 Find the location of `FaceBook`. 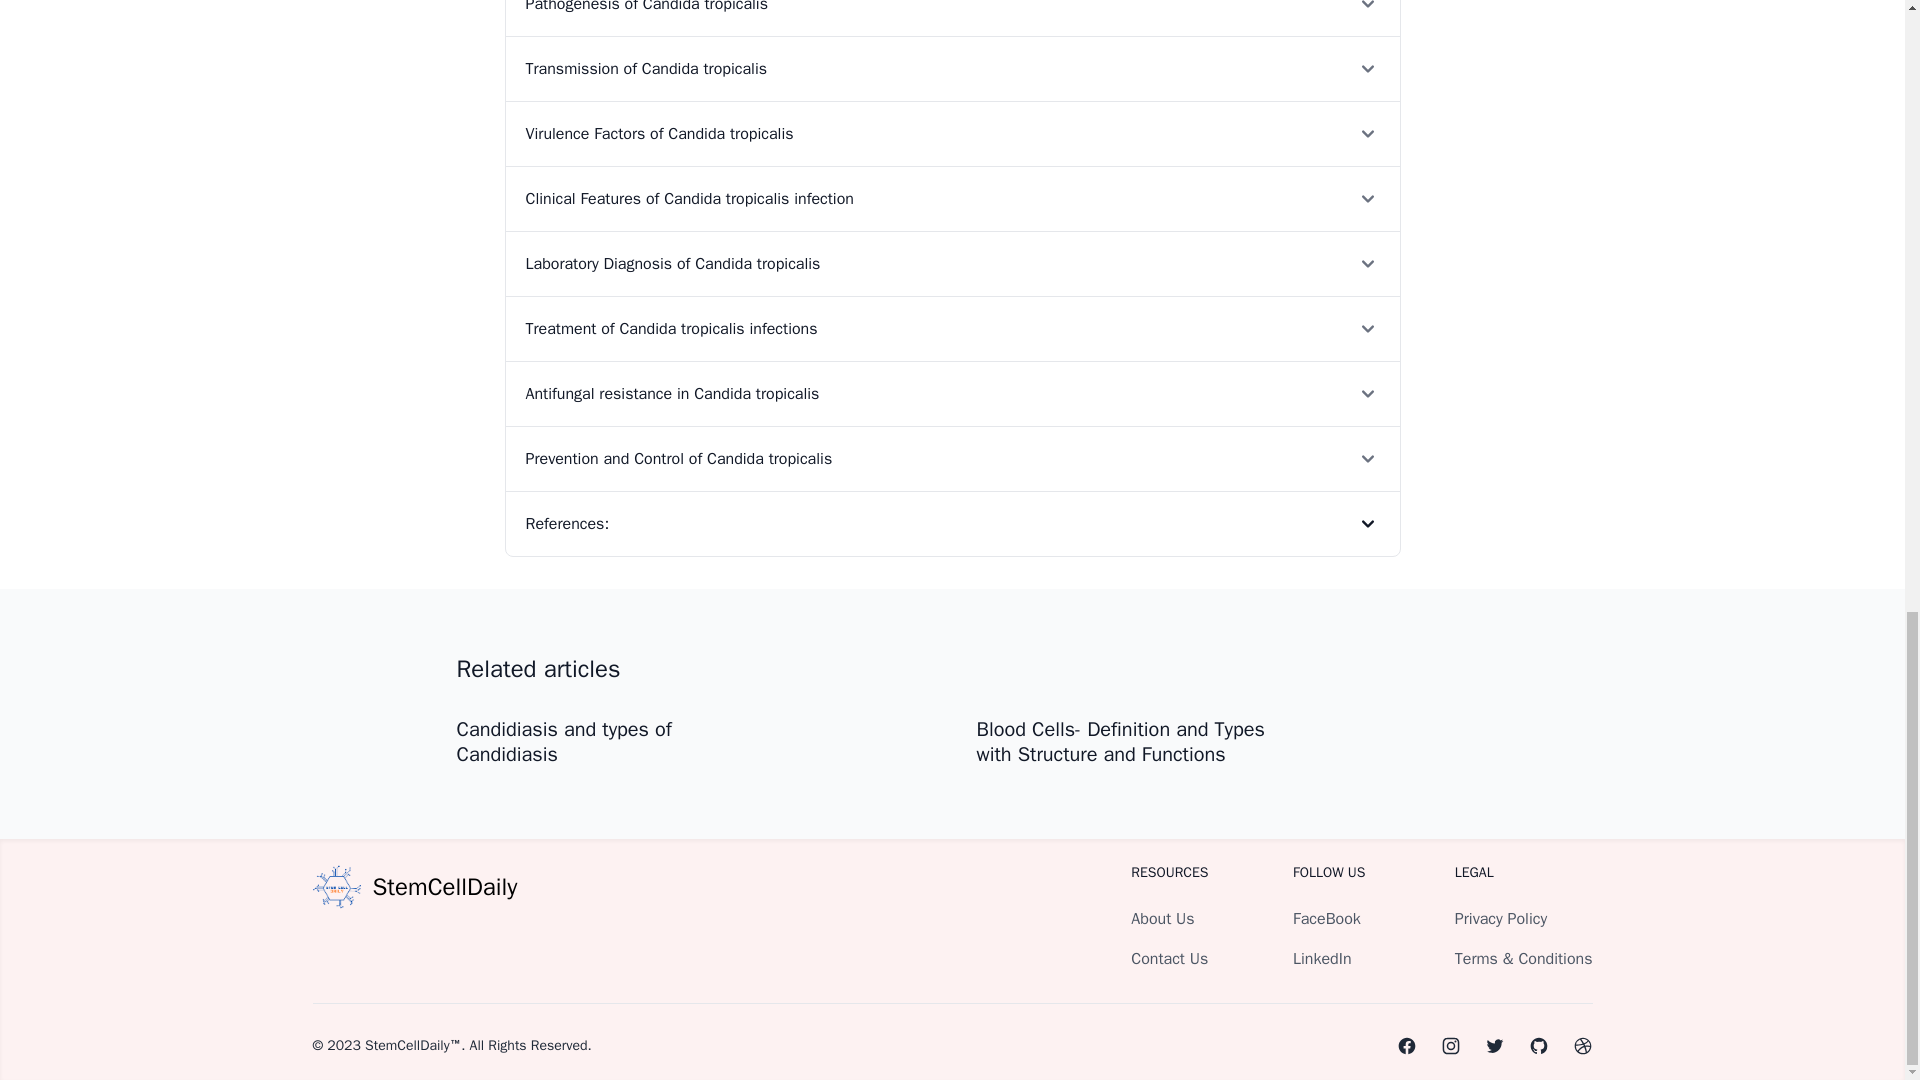

FaceBook is located at coordinates (1326, 918).